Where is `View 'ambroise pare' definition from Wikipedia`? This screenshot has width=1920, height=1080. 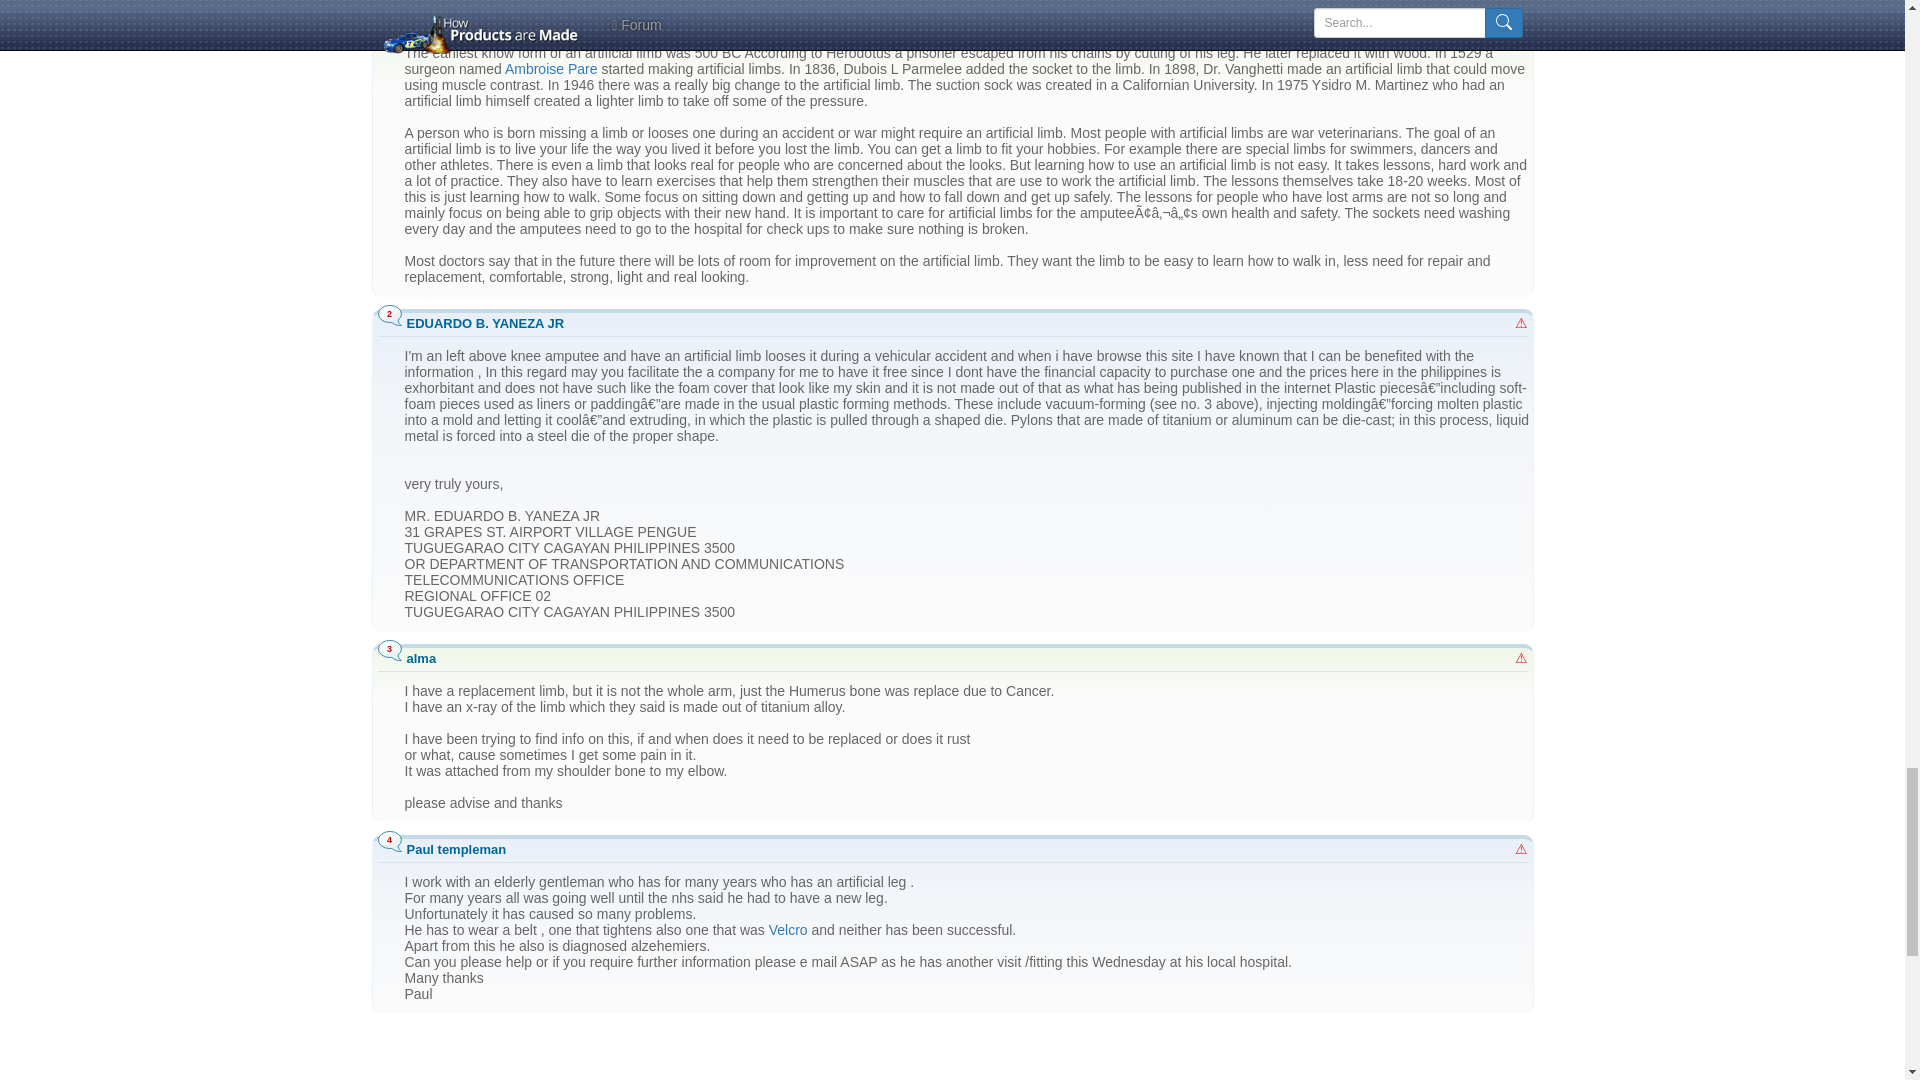 View 'ambroise pare' definition from Wikipedia is located at coordinates (550, 68).